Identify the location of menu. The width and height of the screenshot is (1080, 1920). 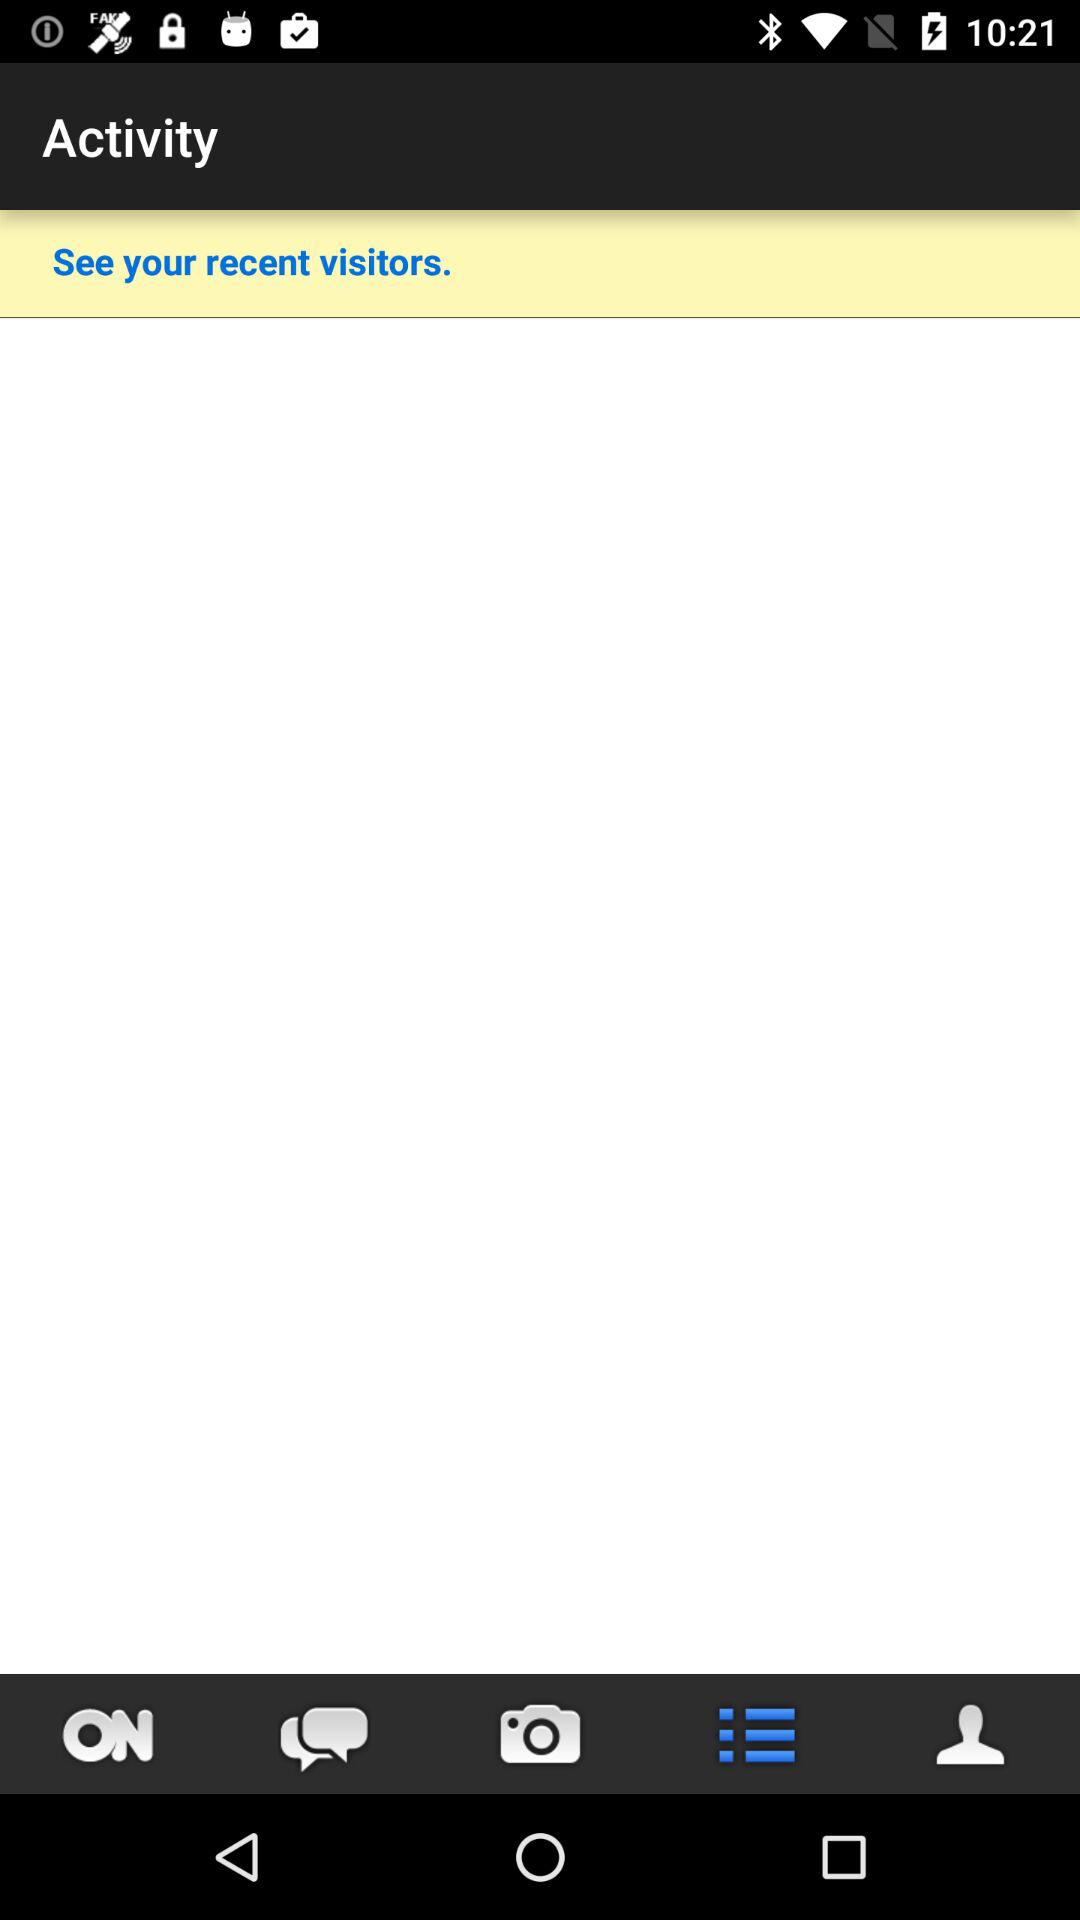
(756, 1734).